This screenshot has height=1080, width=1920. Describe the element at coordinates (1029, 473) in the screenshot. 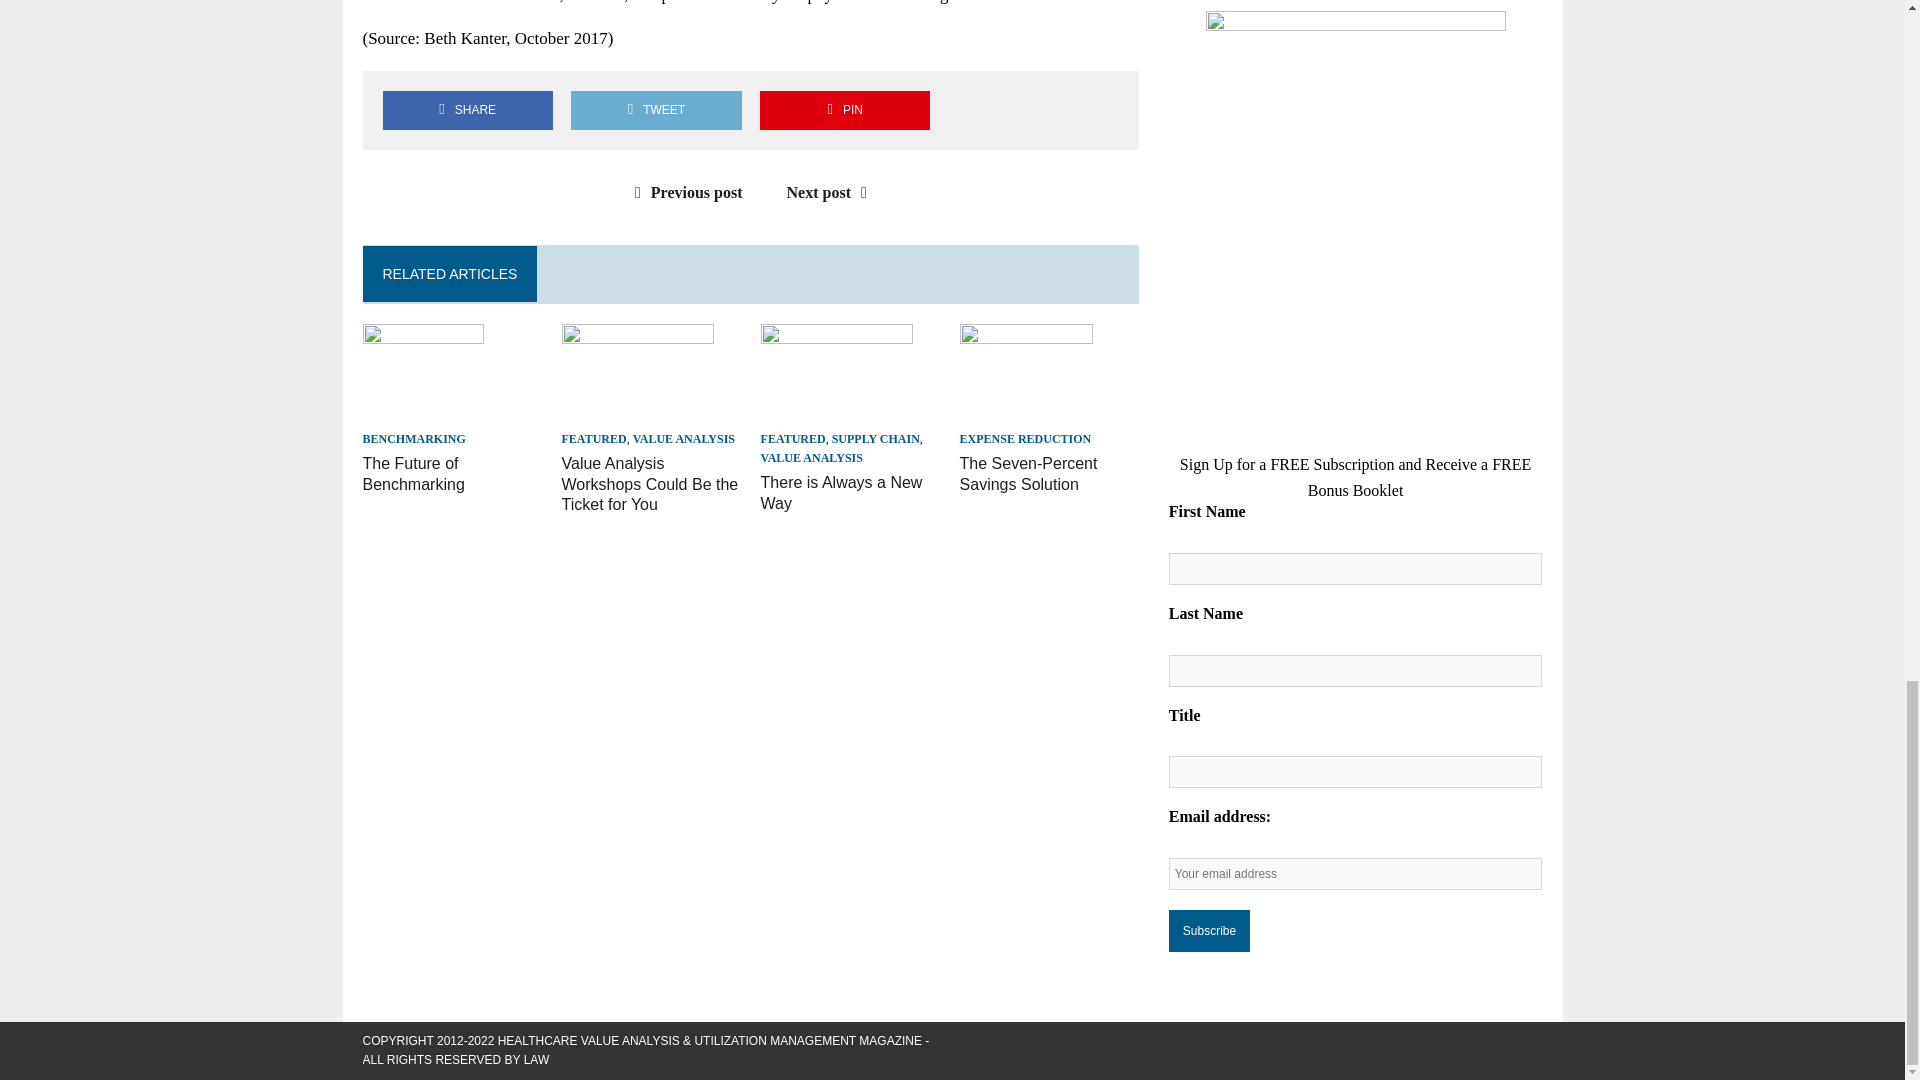

I see `The Seven-Percent Savings Solution` at that location.